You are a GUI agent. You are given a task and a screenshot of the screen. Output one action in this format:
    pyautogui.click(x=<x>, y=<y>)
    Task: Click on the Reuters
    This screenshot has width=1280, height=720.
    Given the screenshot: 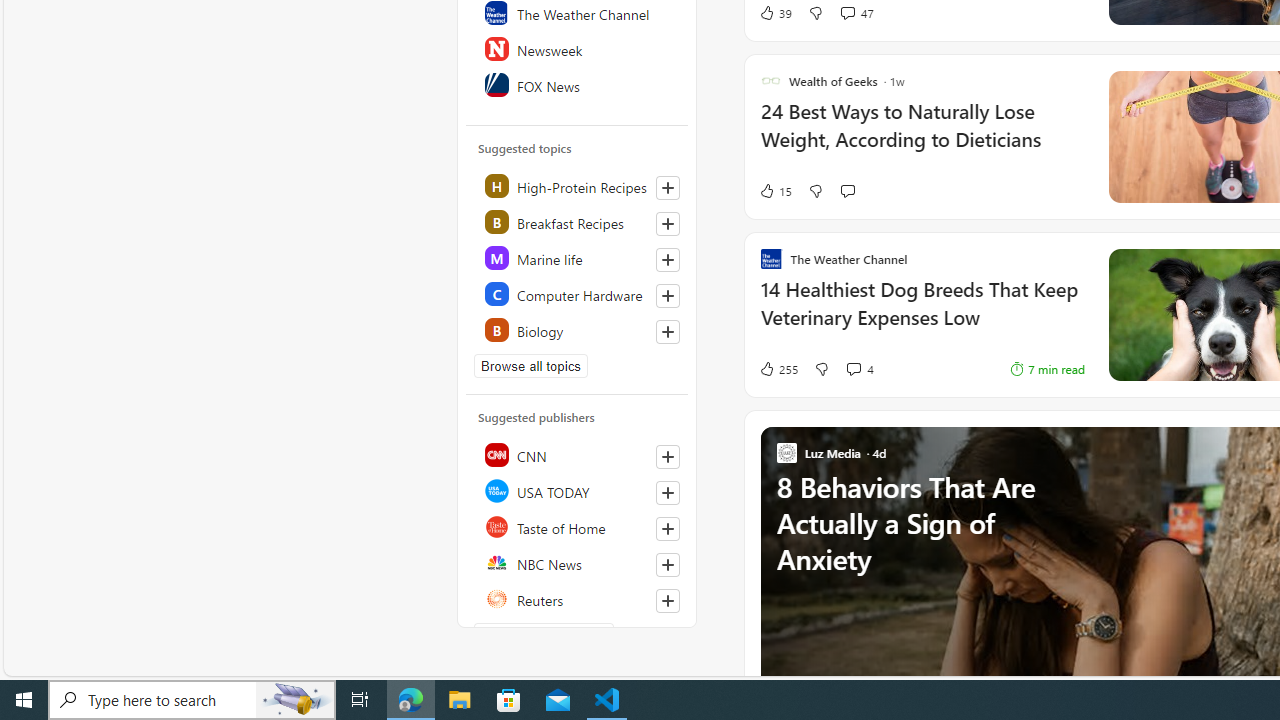 What is the action you would take?
    pyautogui.click(x=578, y=598)
    